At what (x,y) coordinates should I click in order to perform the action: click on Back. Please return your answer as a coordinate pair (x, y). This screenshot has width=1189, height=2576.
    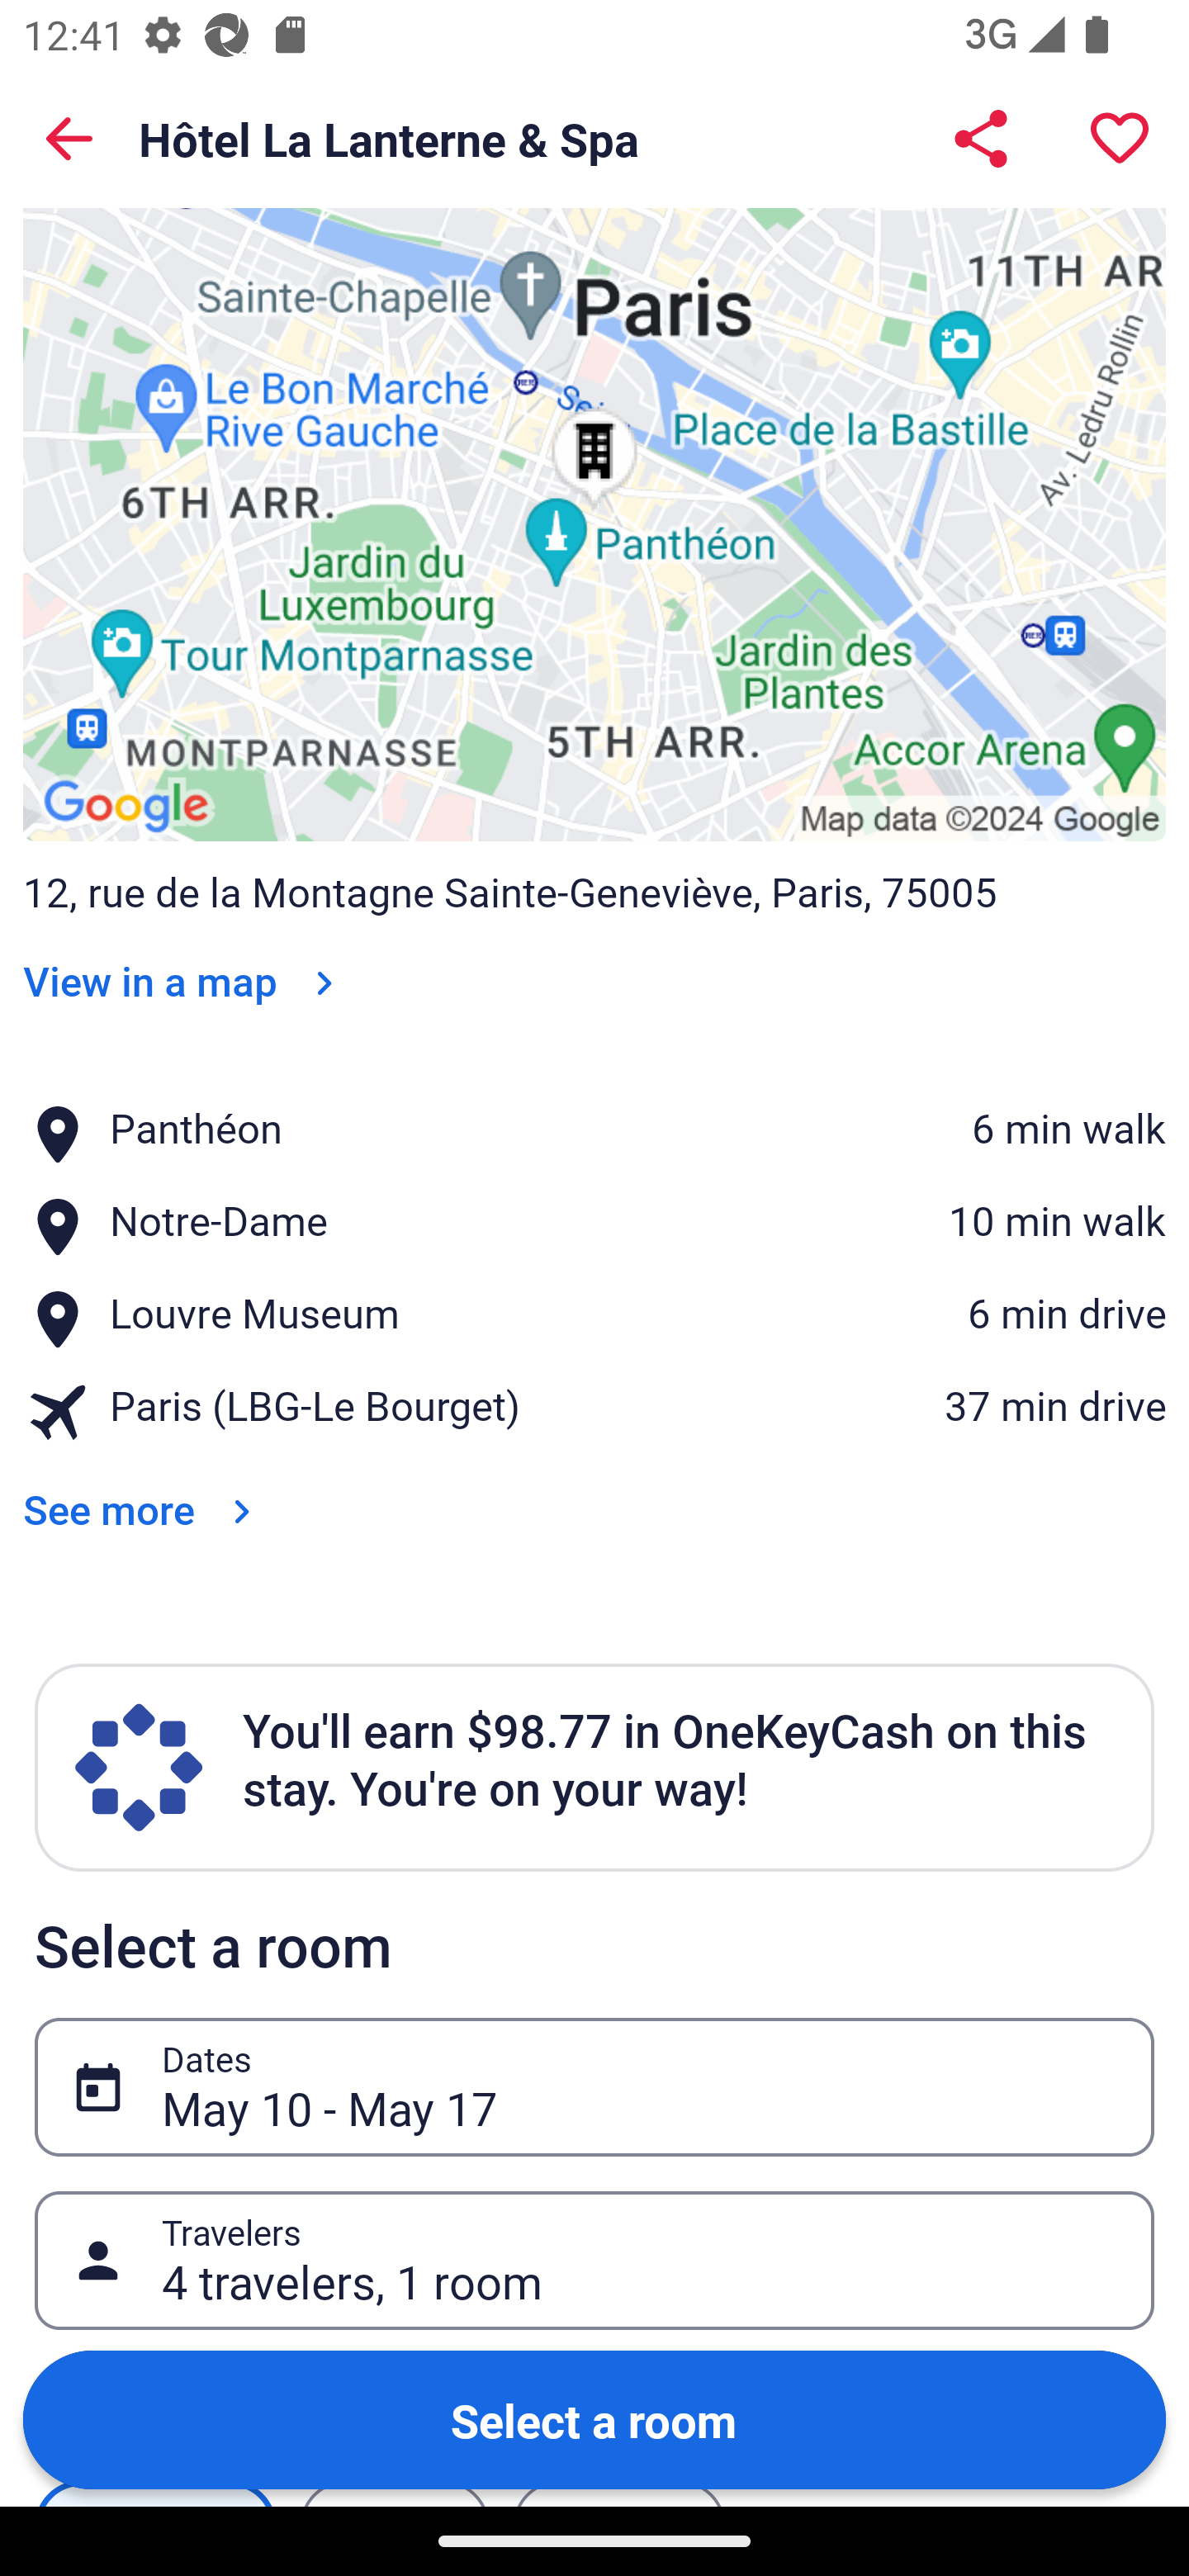
    Looking at the image, I should click on (69, 139).